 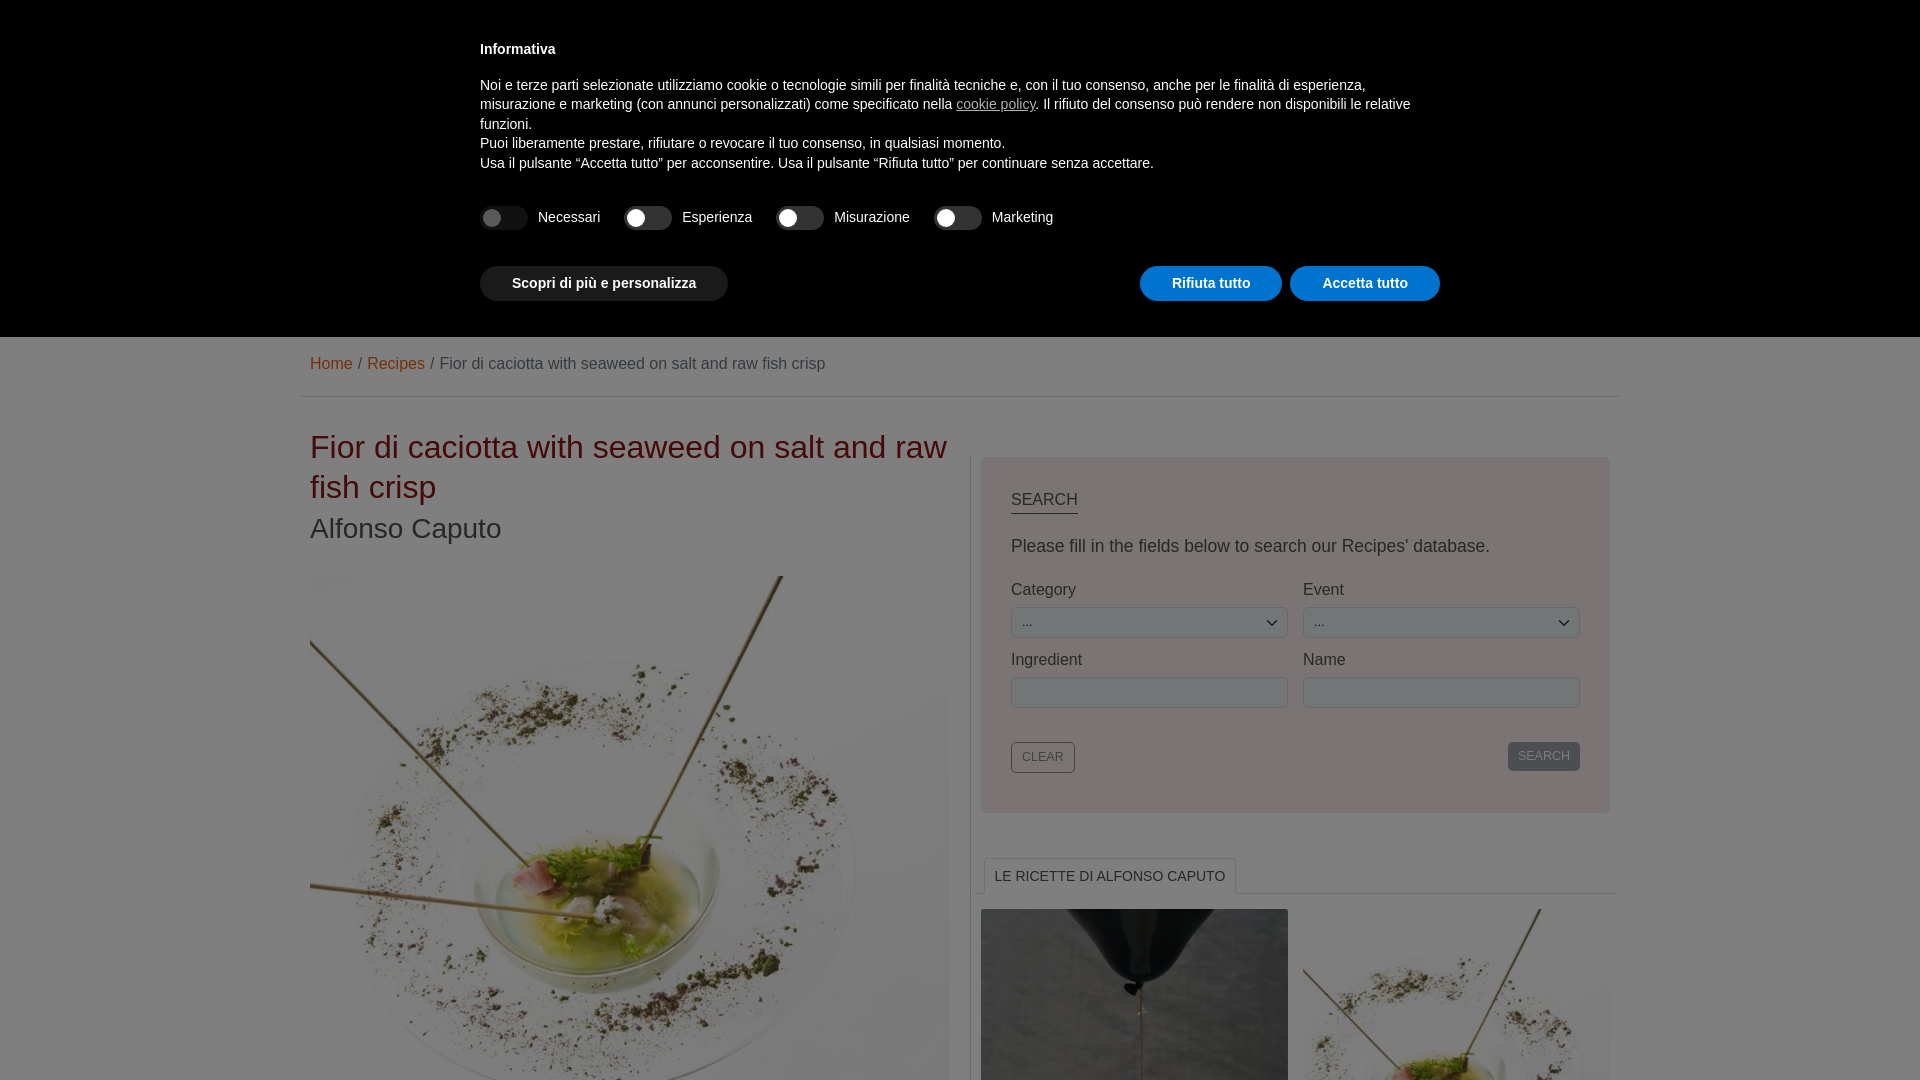 What do you see at coordinates (882, 117) in the screenshot?
I see `Molino Casillo` at bounding box center [882, 117].